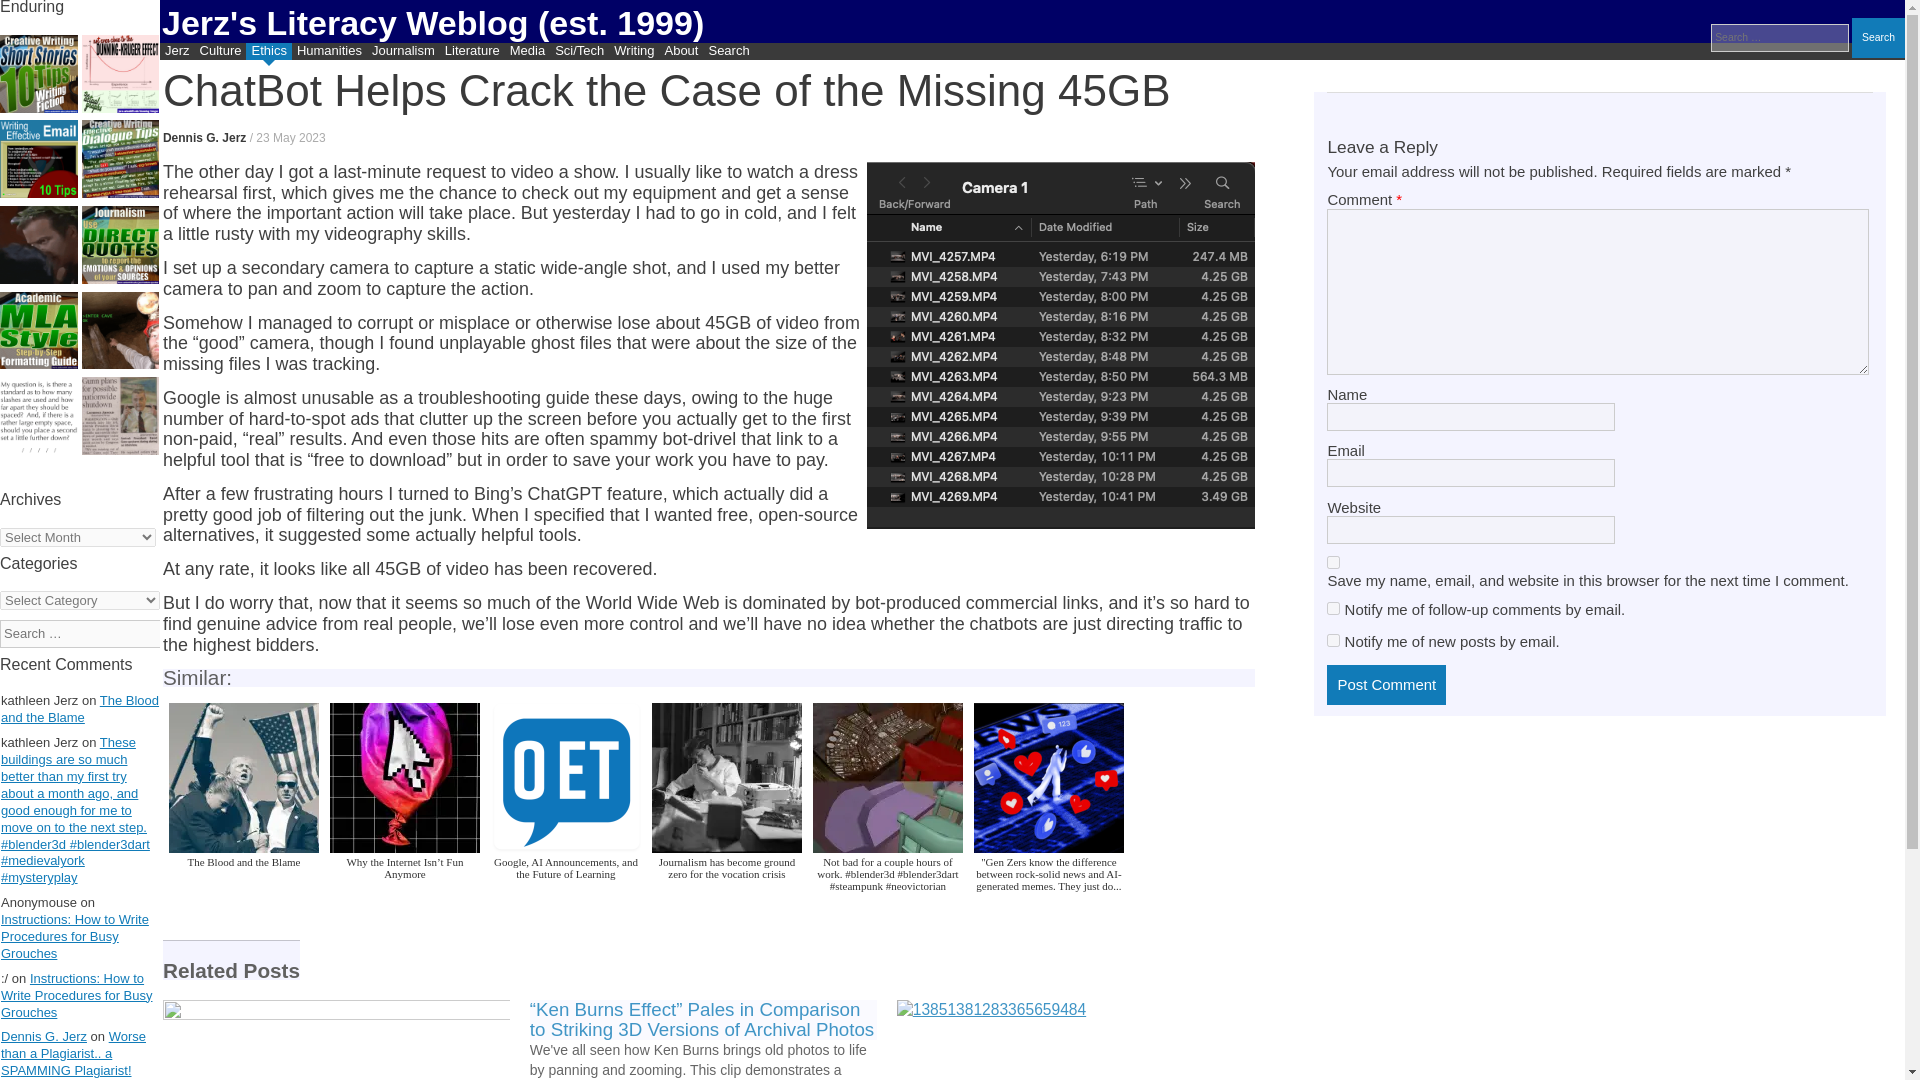 This screenshot has height=1080, width=1920. What do you see at coordinates (1333, 608) in the screenshot?
I see `subscribe` at bounding box center [1333, 608].